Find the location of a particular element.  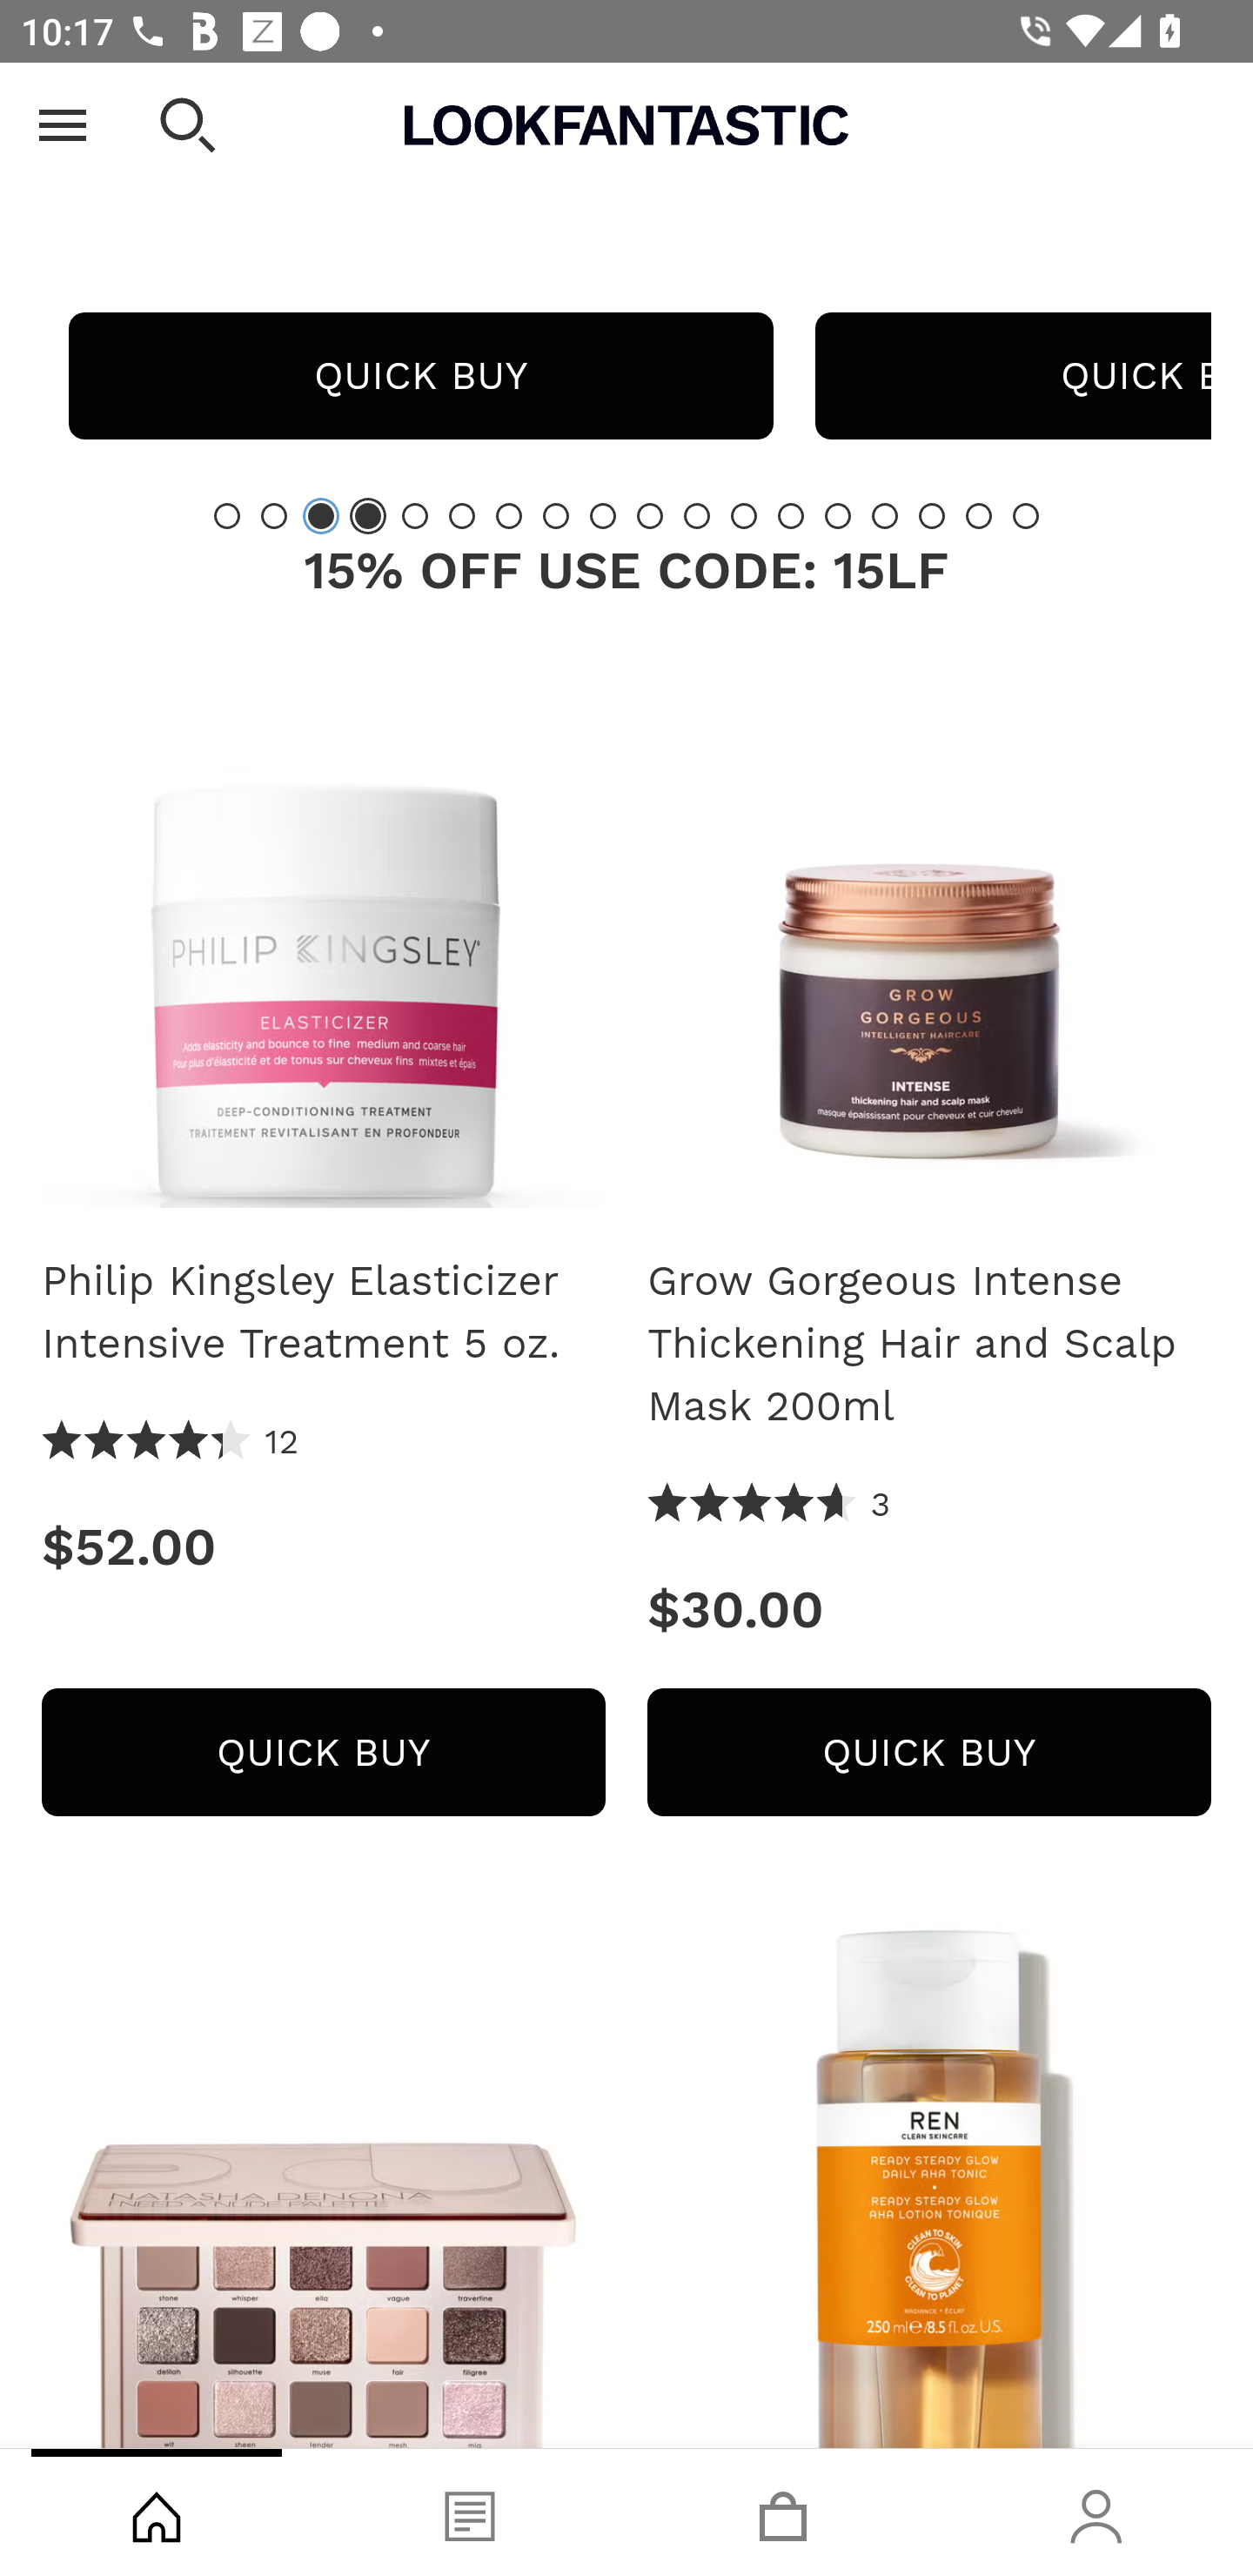

Slide 9 is located at coordinates (603, 516).